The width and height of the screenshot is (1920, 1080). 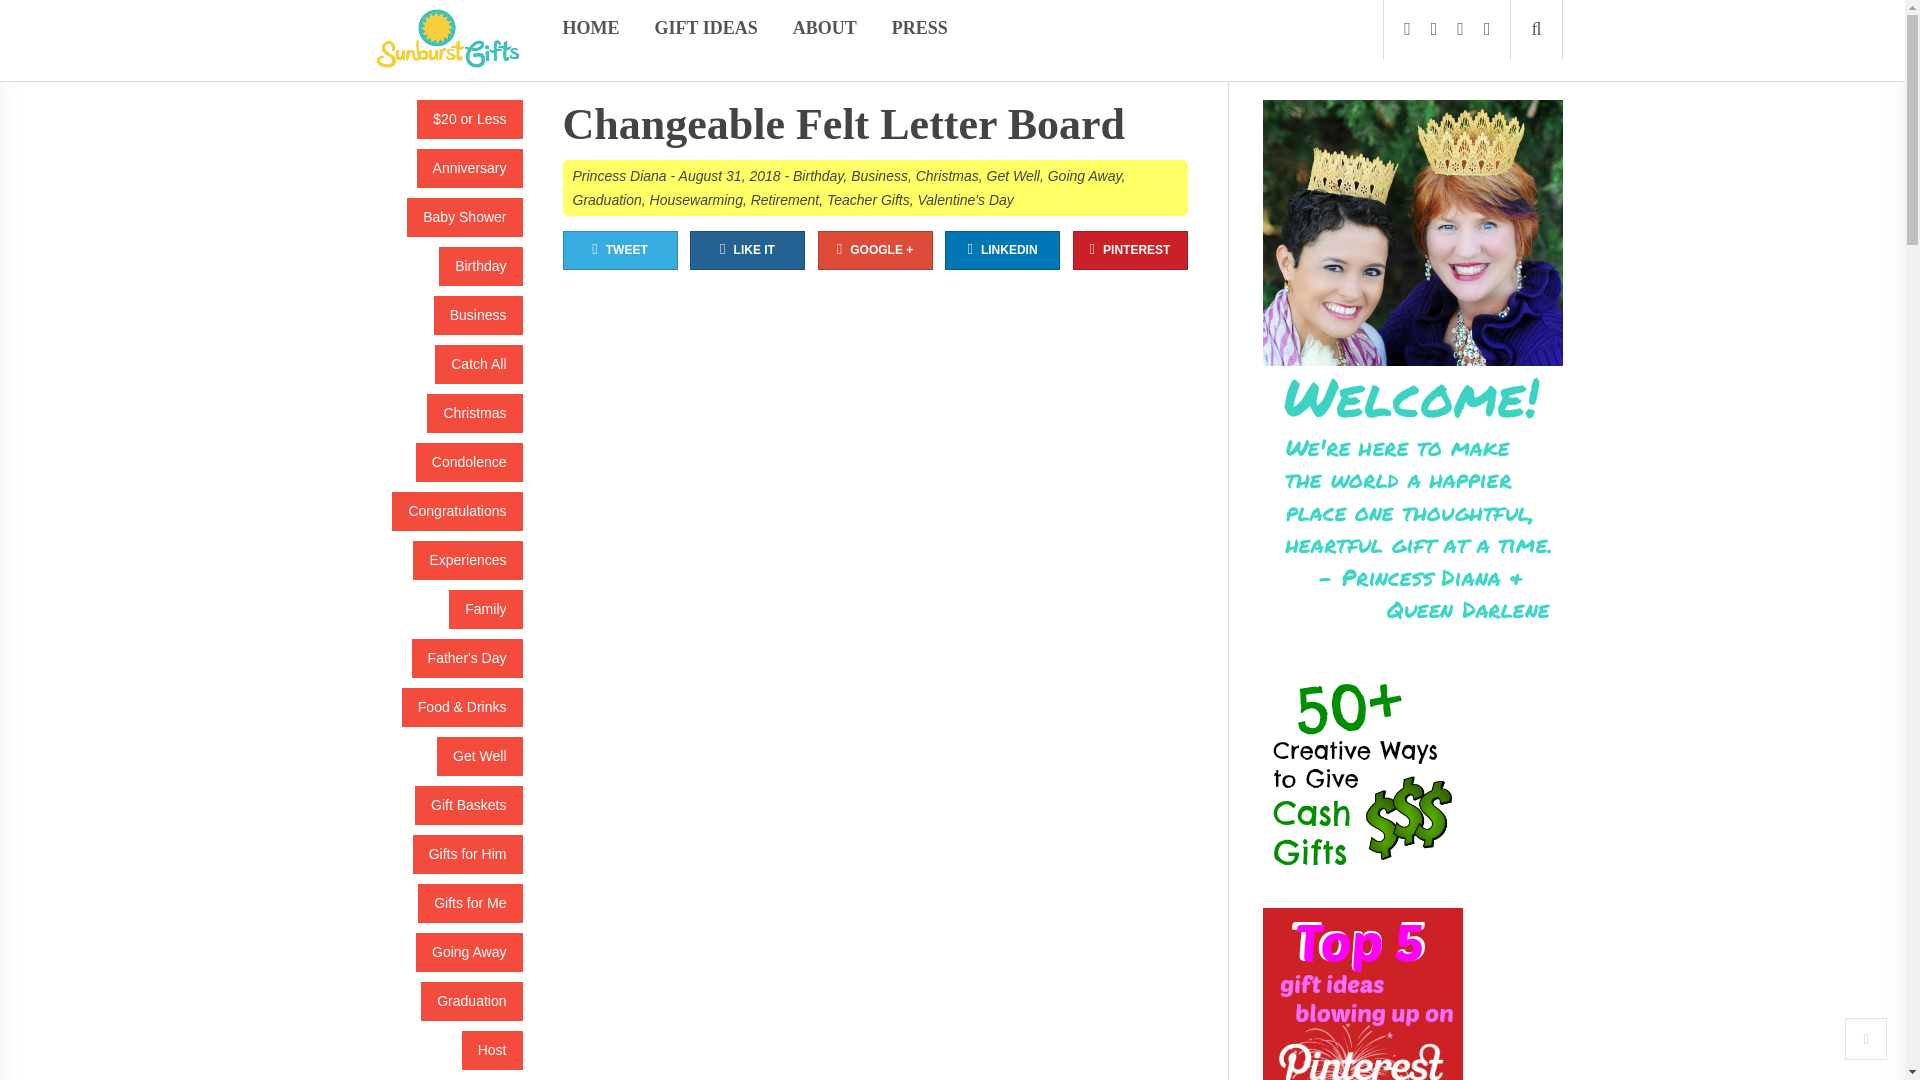 What do you see at coordinates (478, 364) in the screenshot?
I see `Catch All` at bounding box center [478, 364].